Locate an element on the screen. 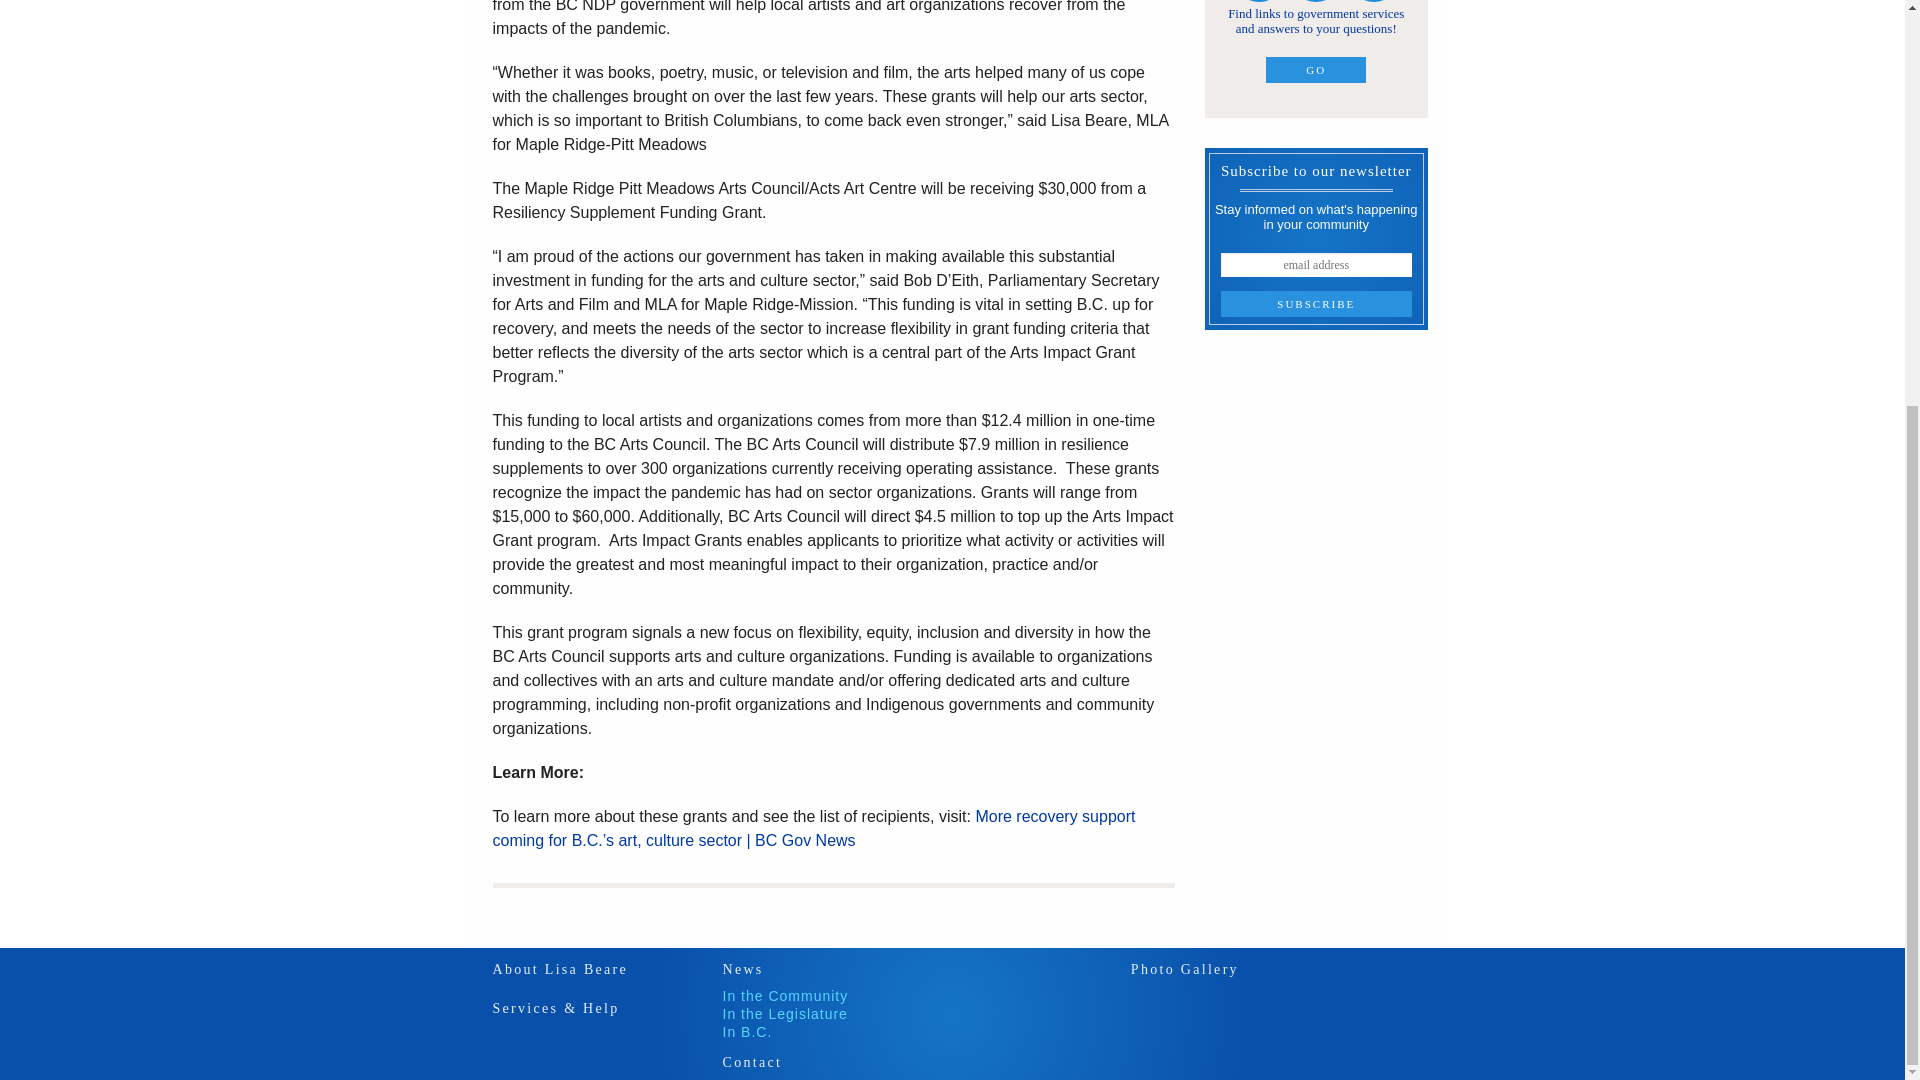  About Lisa Beare is located at coordinates (559, 970).